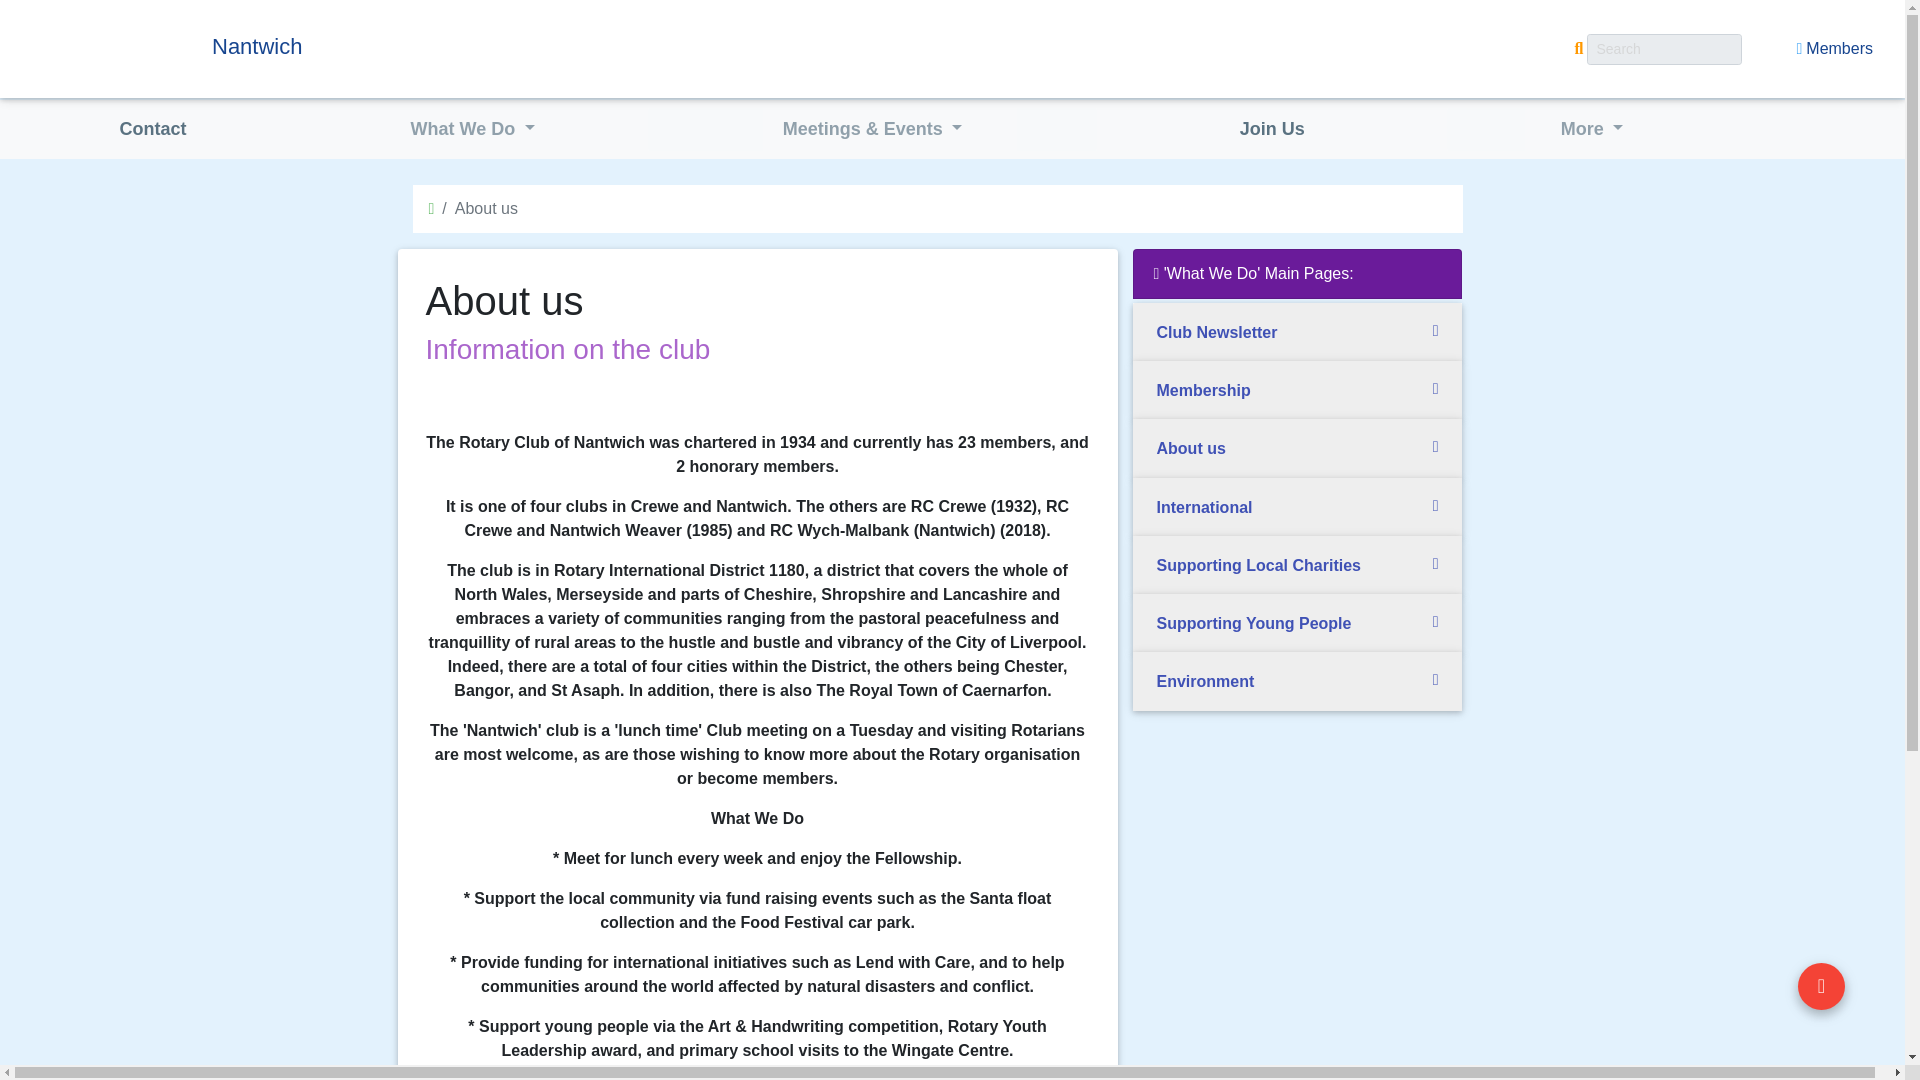 This screenshot has width=1920, height=1080. Describe the element at coordinates (1834, 49) in the screenshot. I see `Members` at that location.